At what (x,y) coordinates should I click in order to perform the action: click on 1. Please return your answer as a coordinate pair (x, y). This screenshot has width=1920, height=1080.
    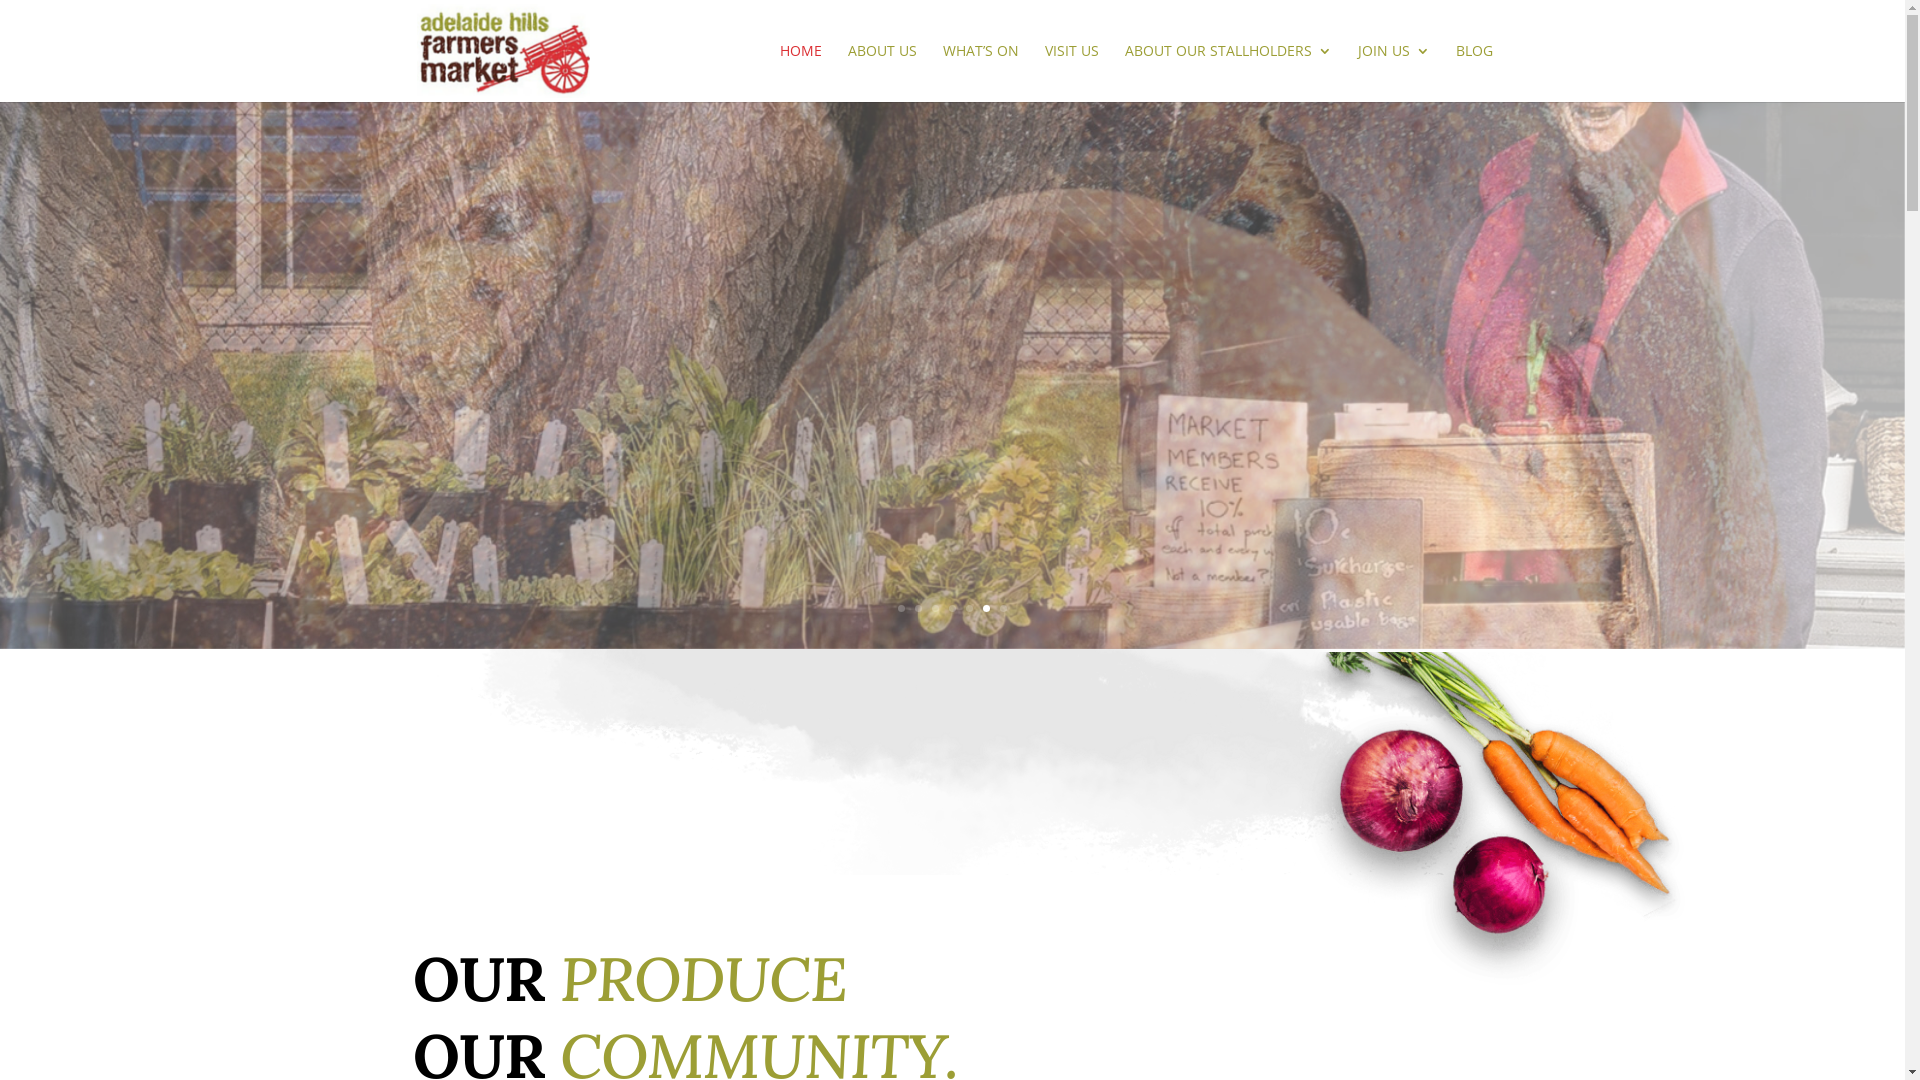
    Looking at the image, I should click on (902, 608).